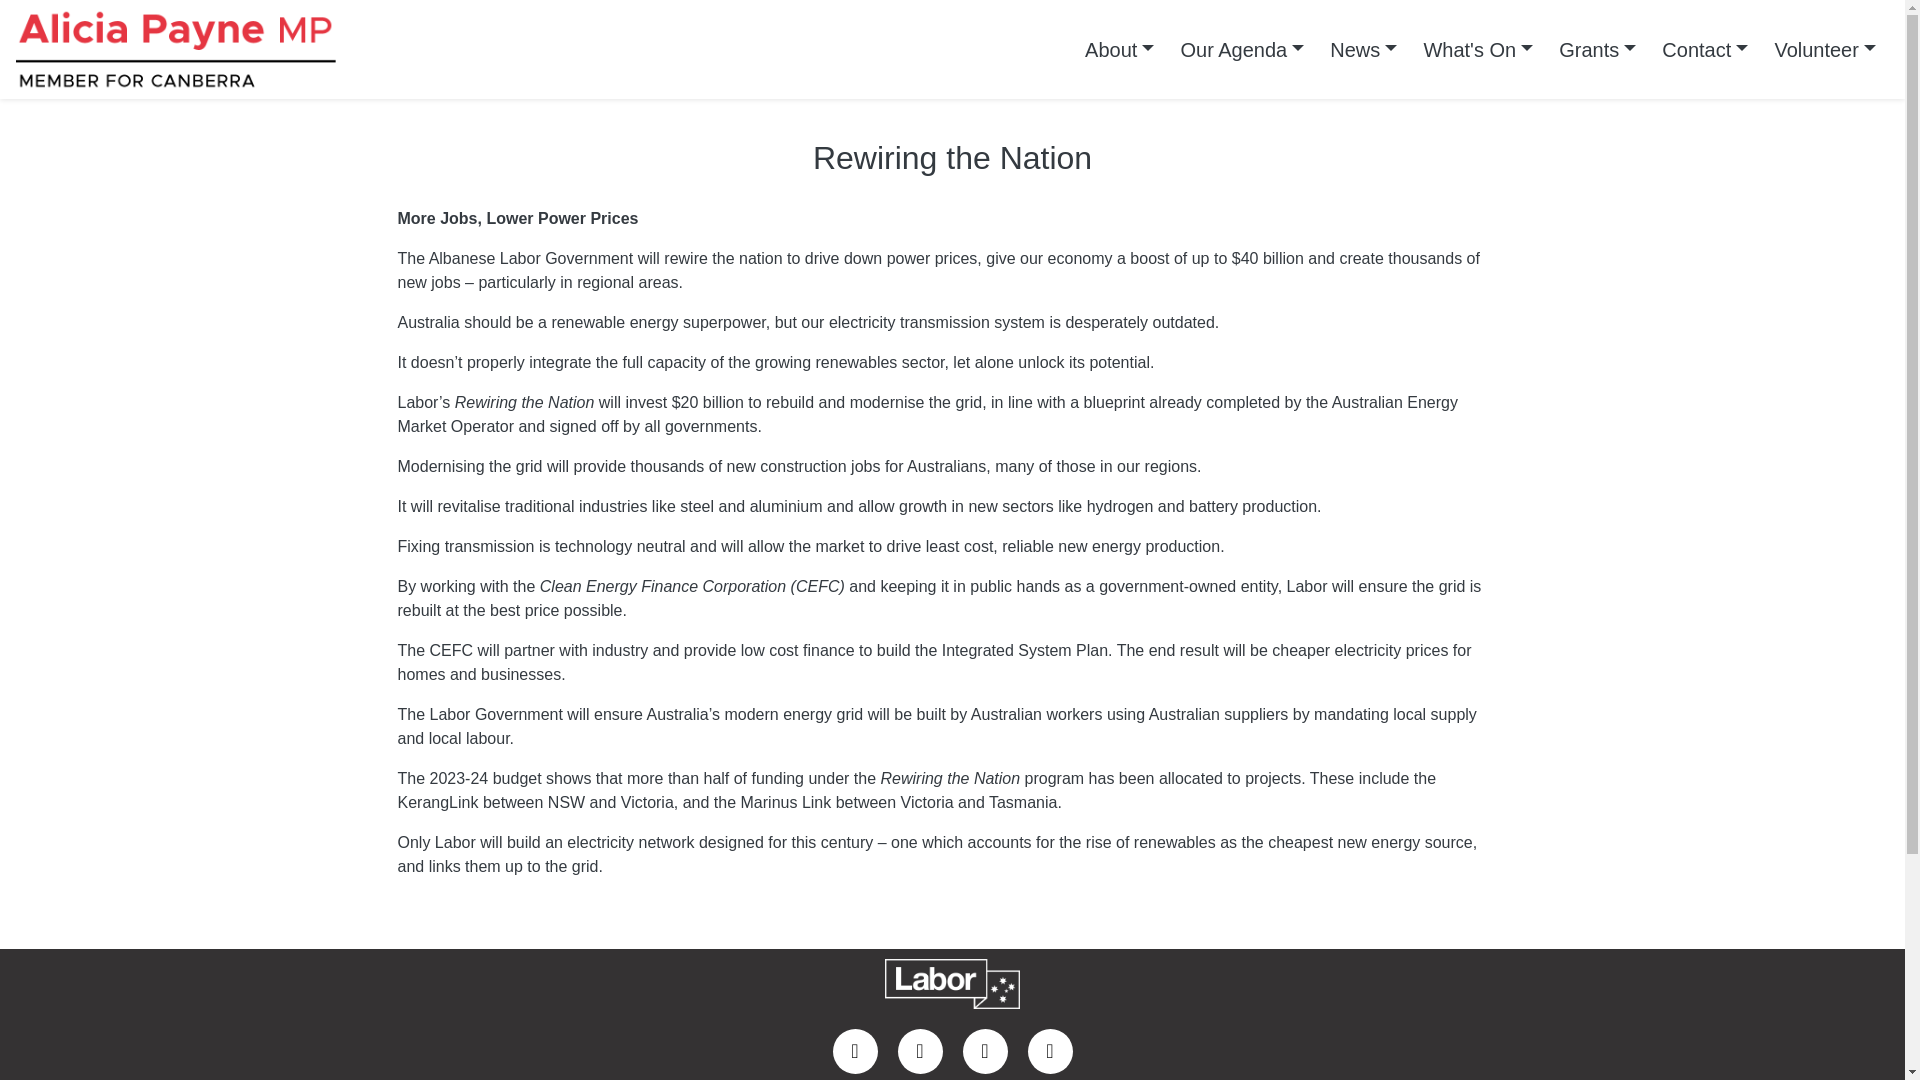 This screenshot has height=1080, width=1920. Describe the element at coordinates (1824, 50) in the screenshot. I see `Volunteer` at that location.